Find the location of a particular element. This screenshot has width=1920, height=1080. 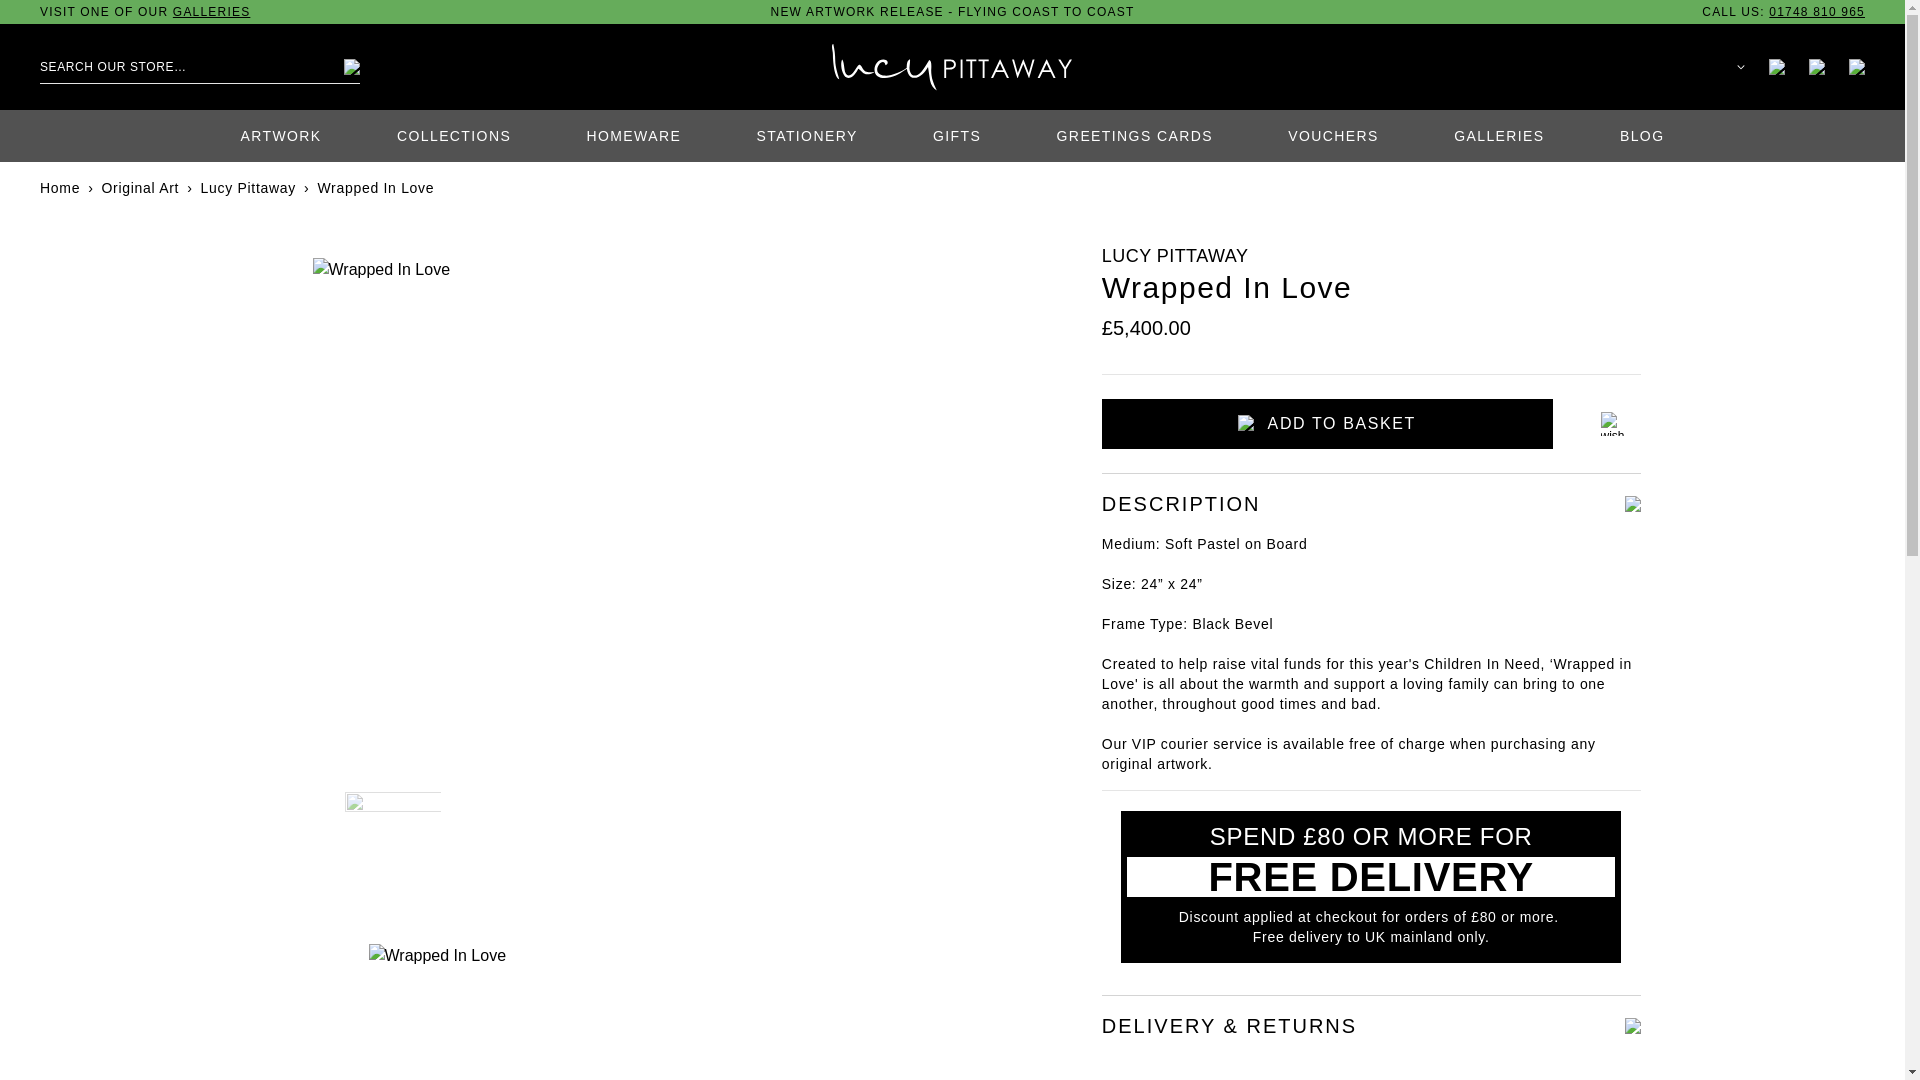

NEW ARTWORK RELEASE - FLYING COAST TO COAST is located at coordinates (952, 12).